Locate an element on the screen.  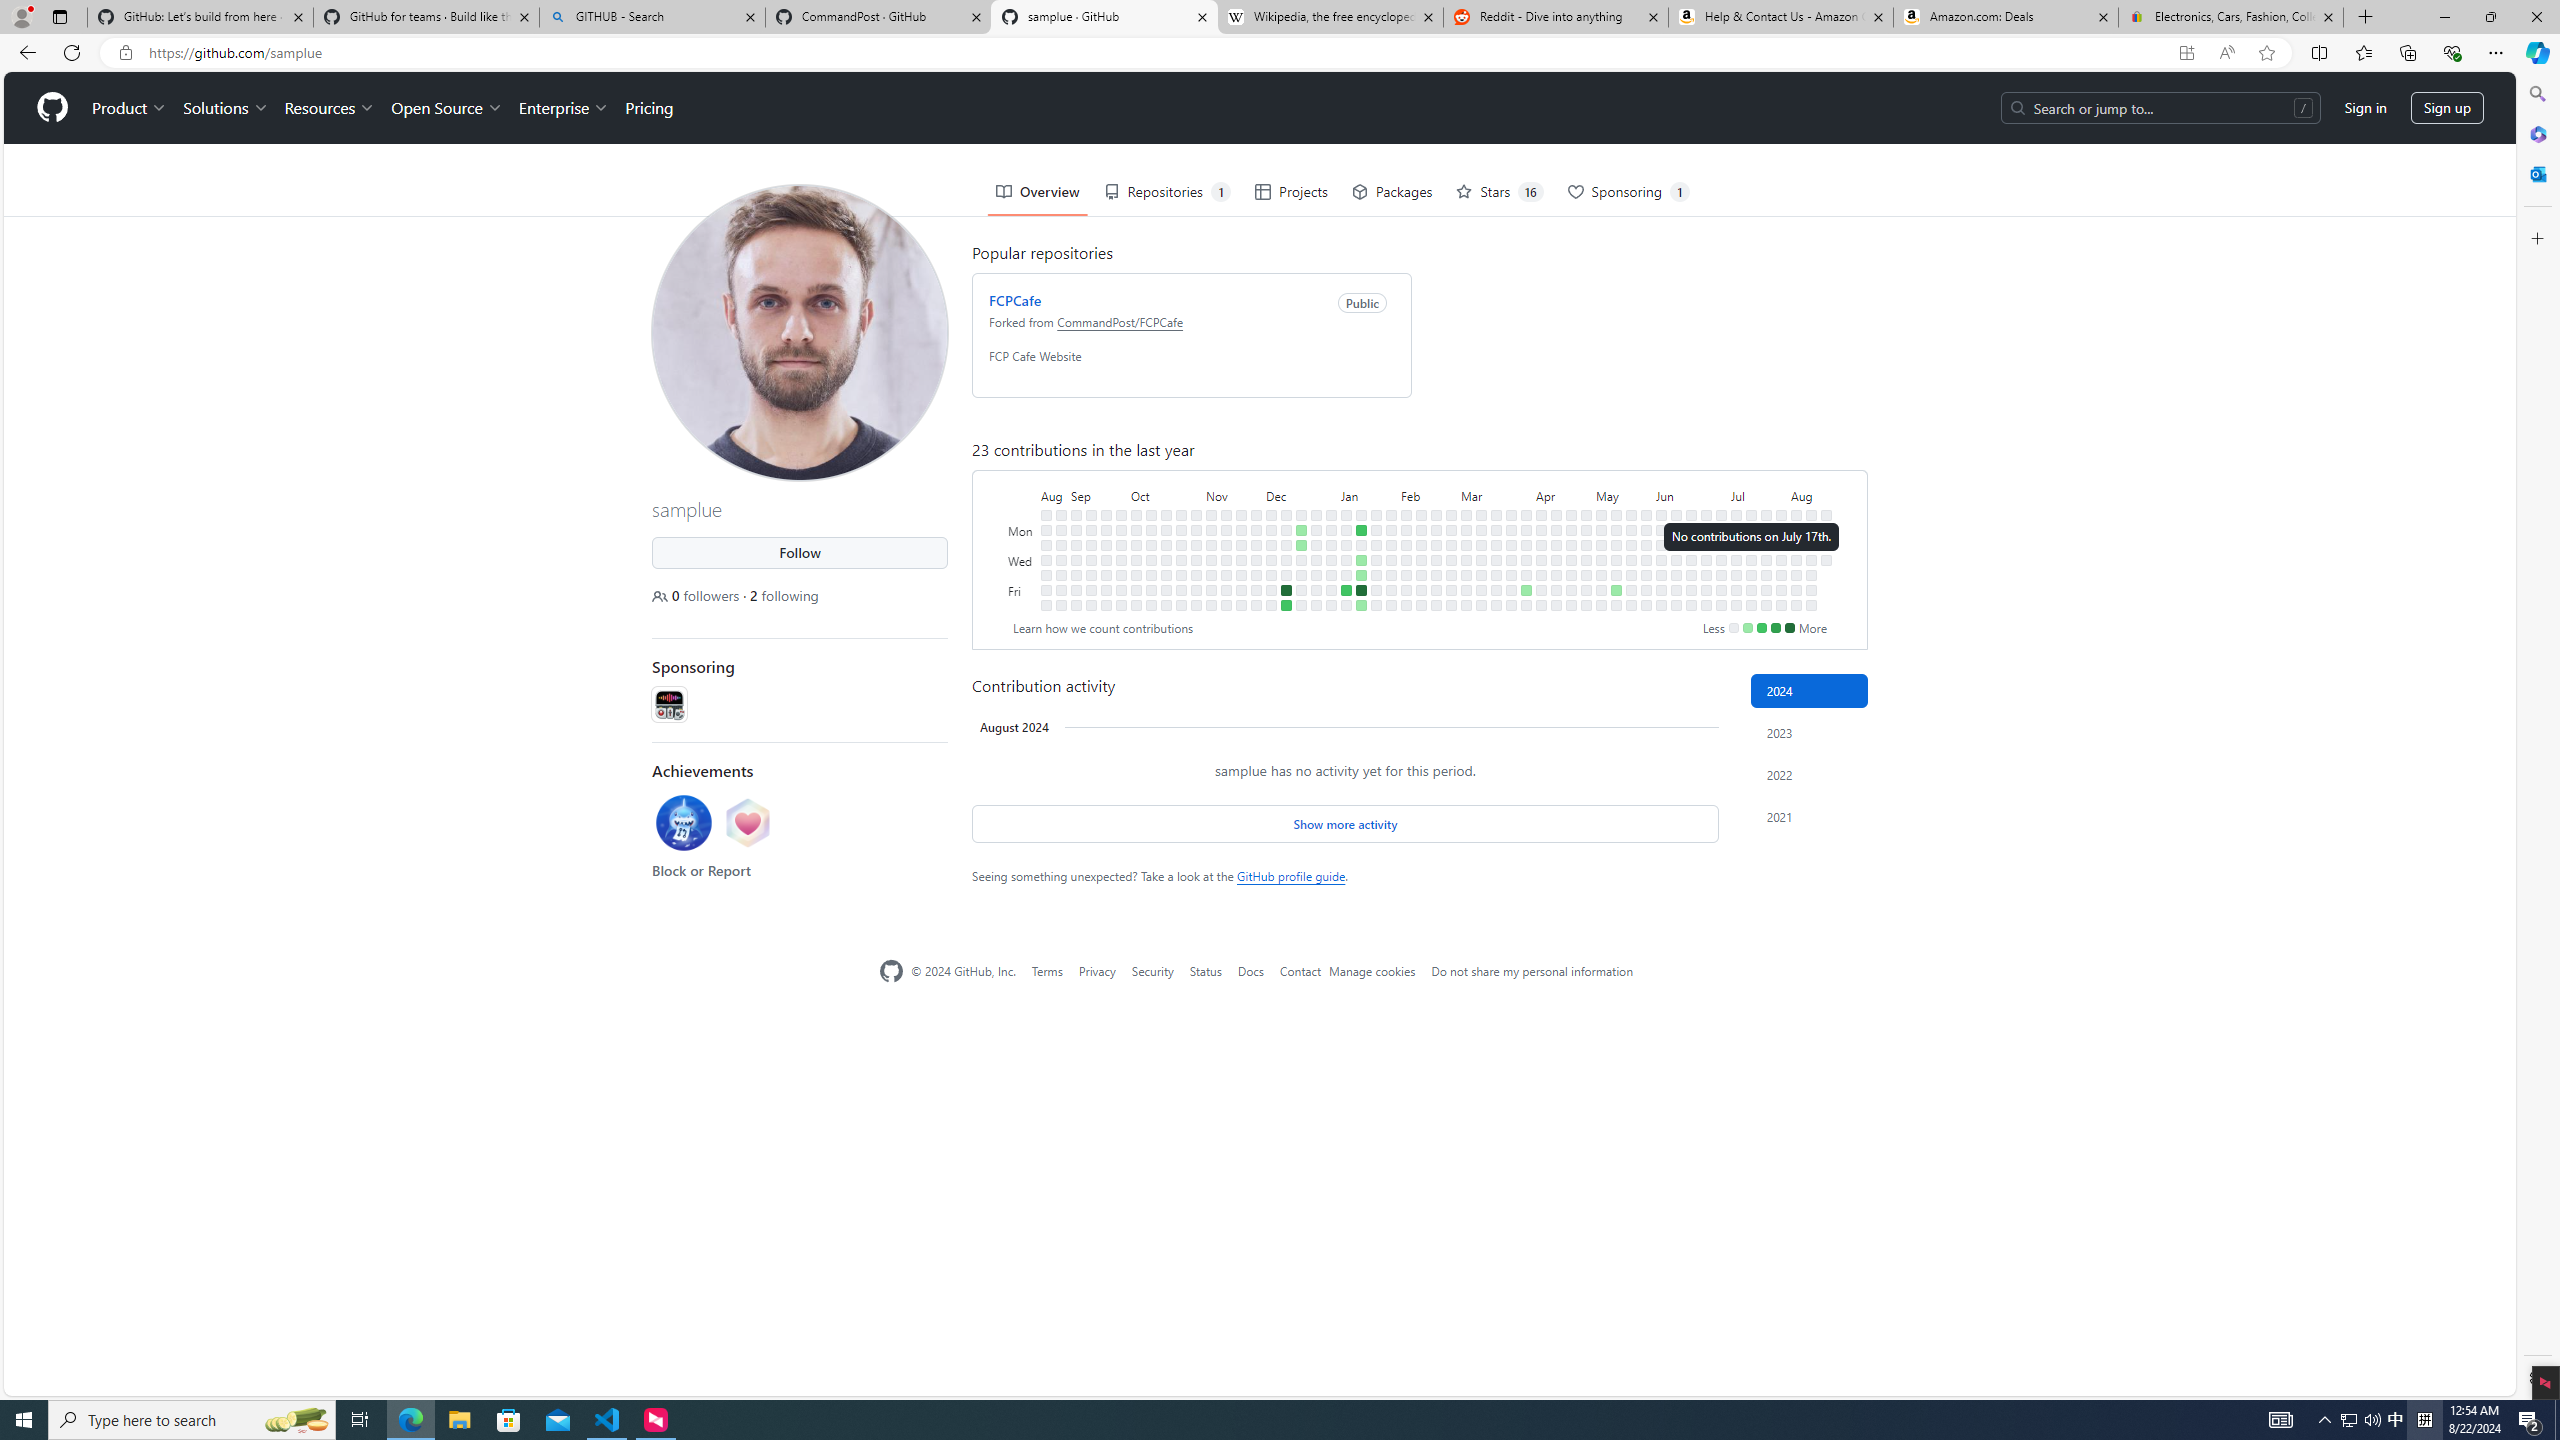
No contributions on December 9th. is located at coordinates (1272, 604).